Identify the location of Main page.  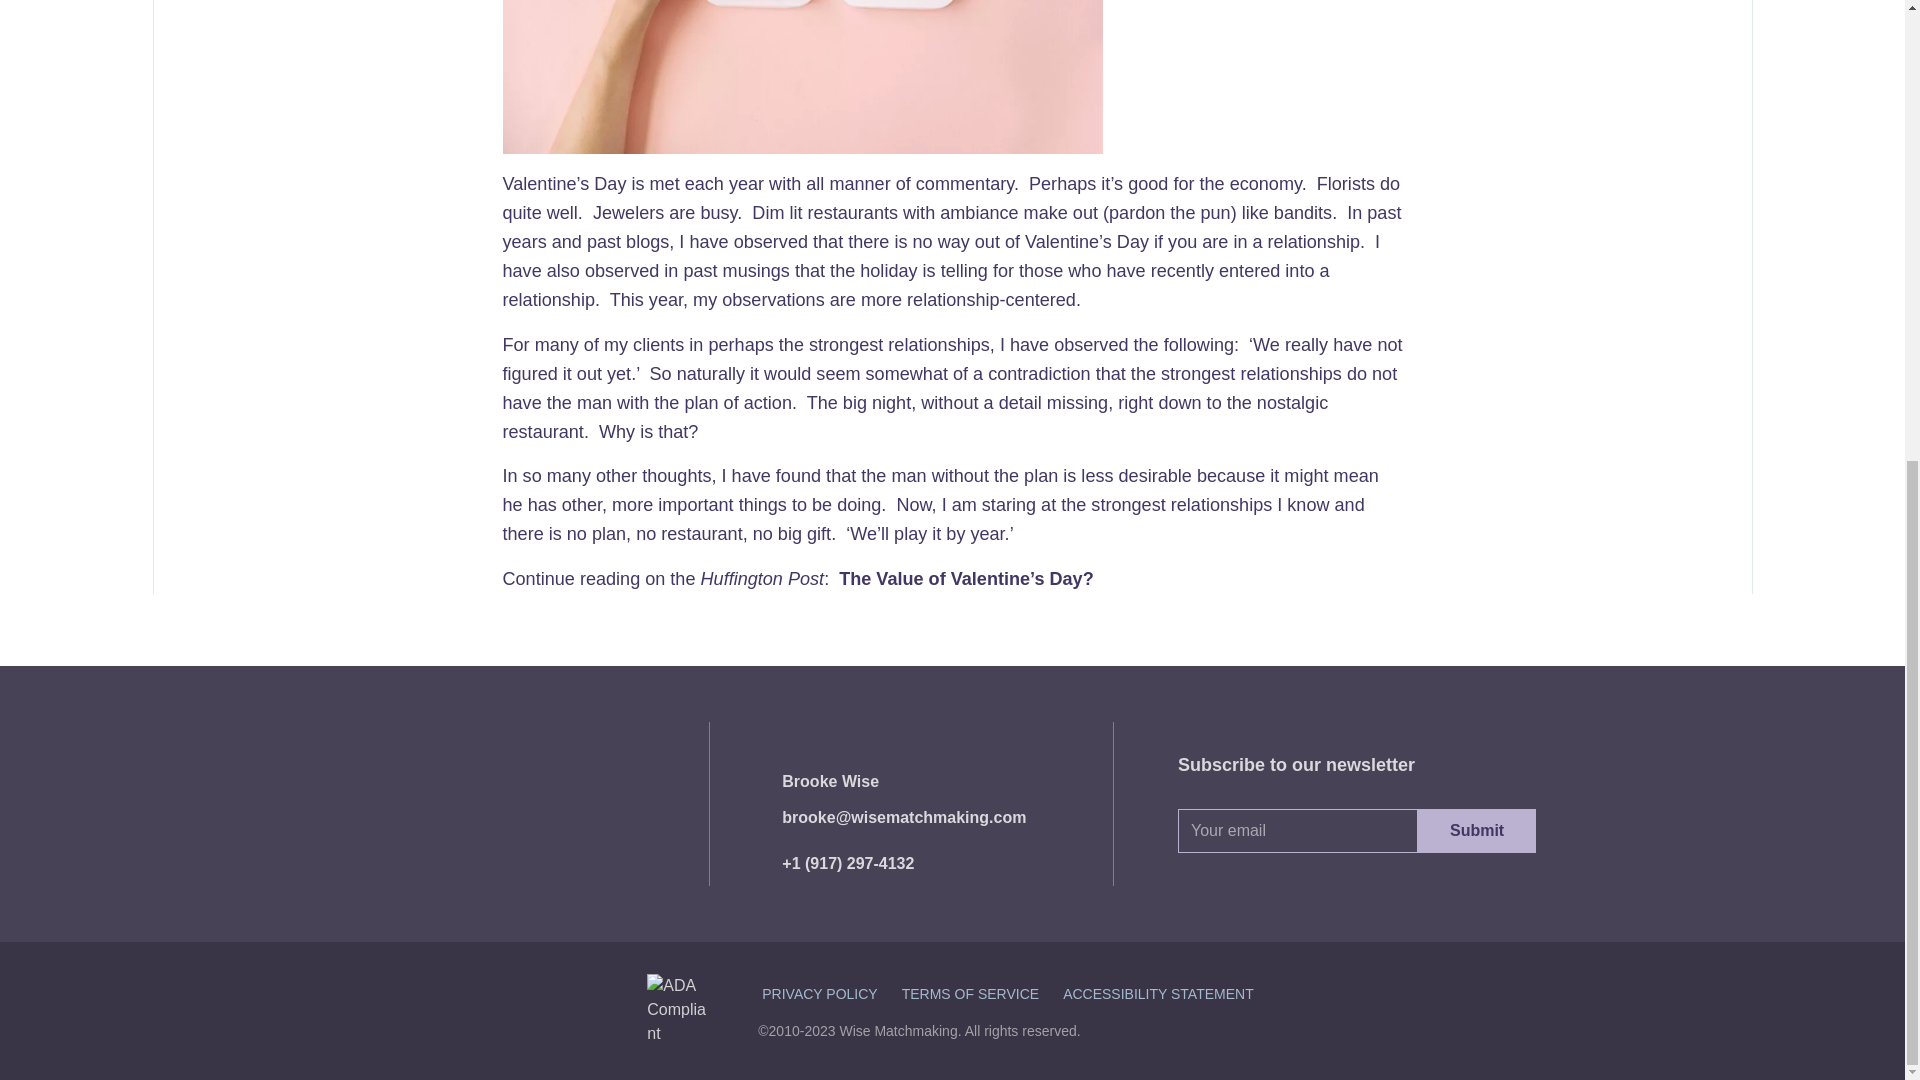
(506, 804).